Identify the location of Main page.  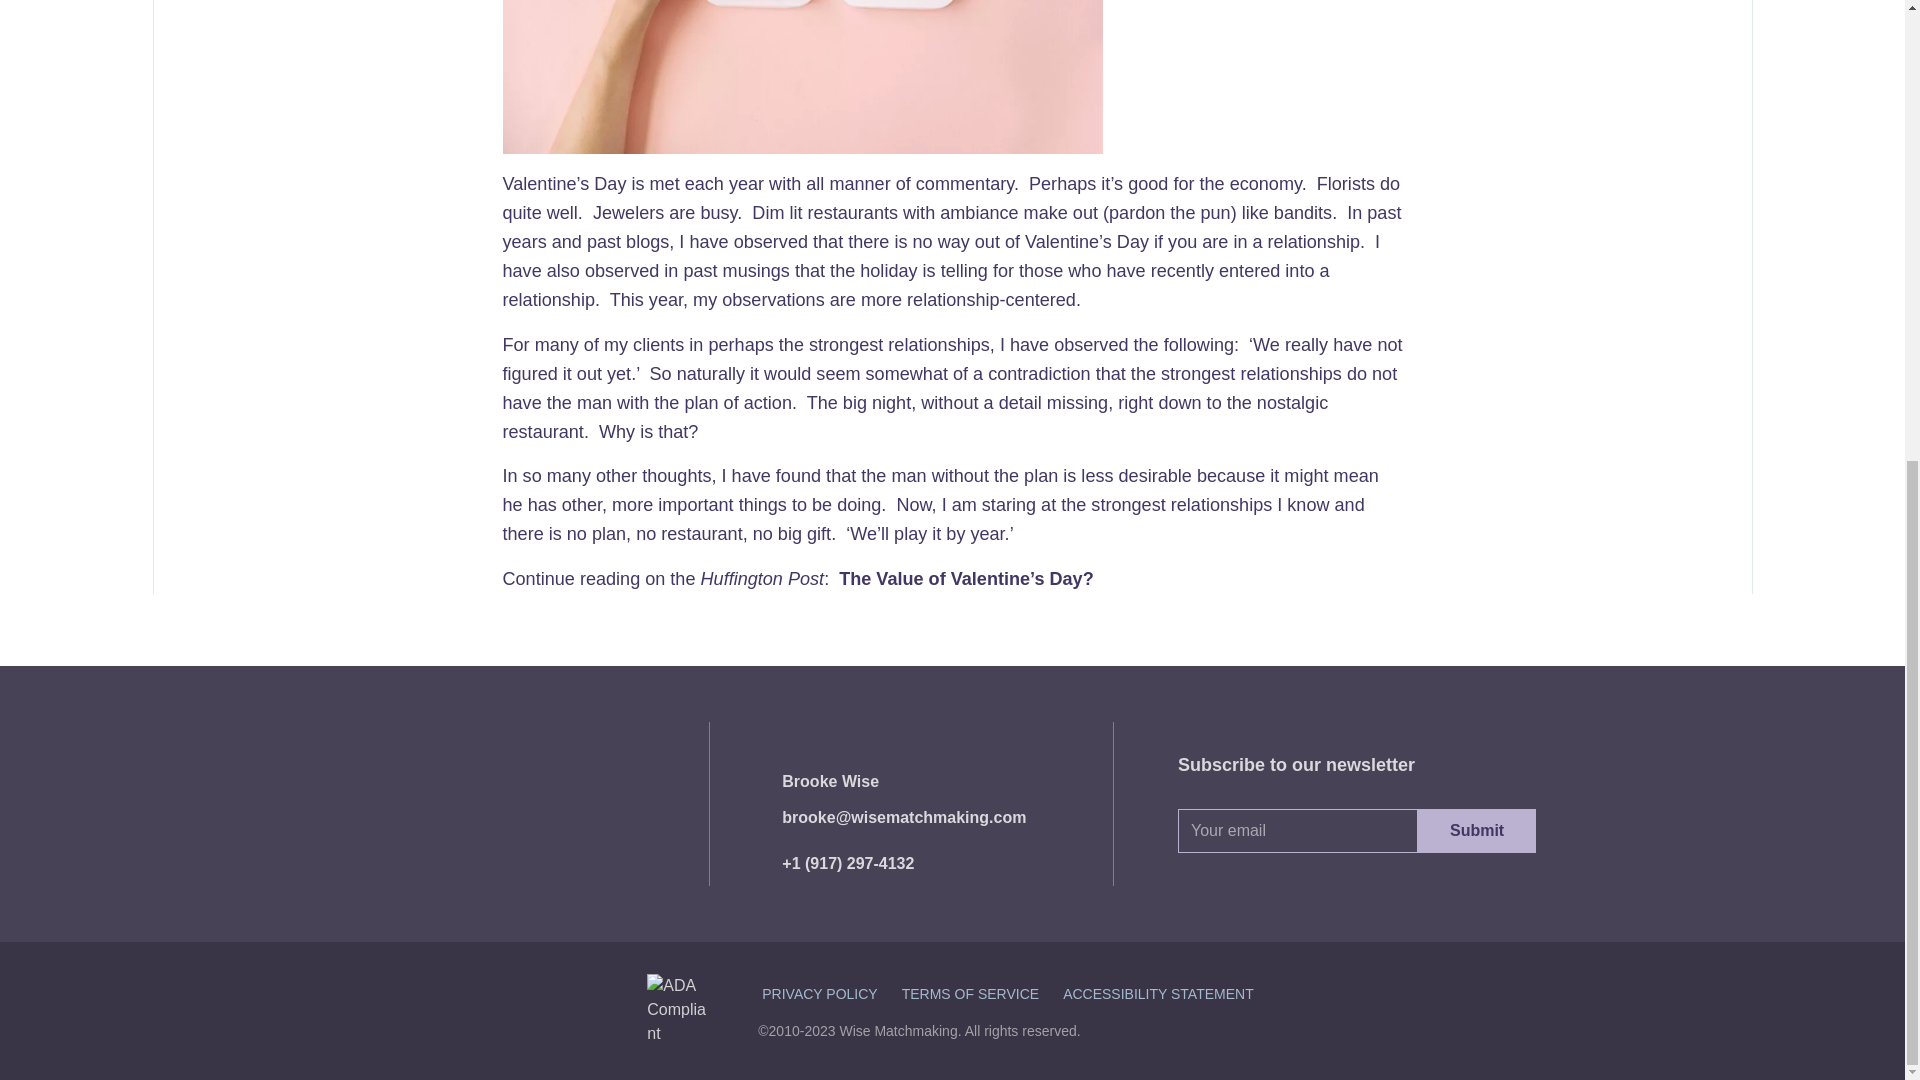
(506, 804).